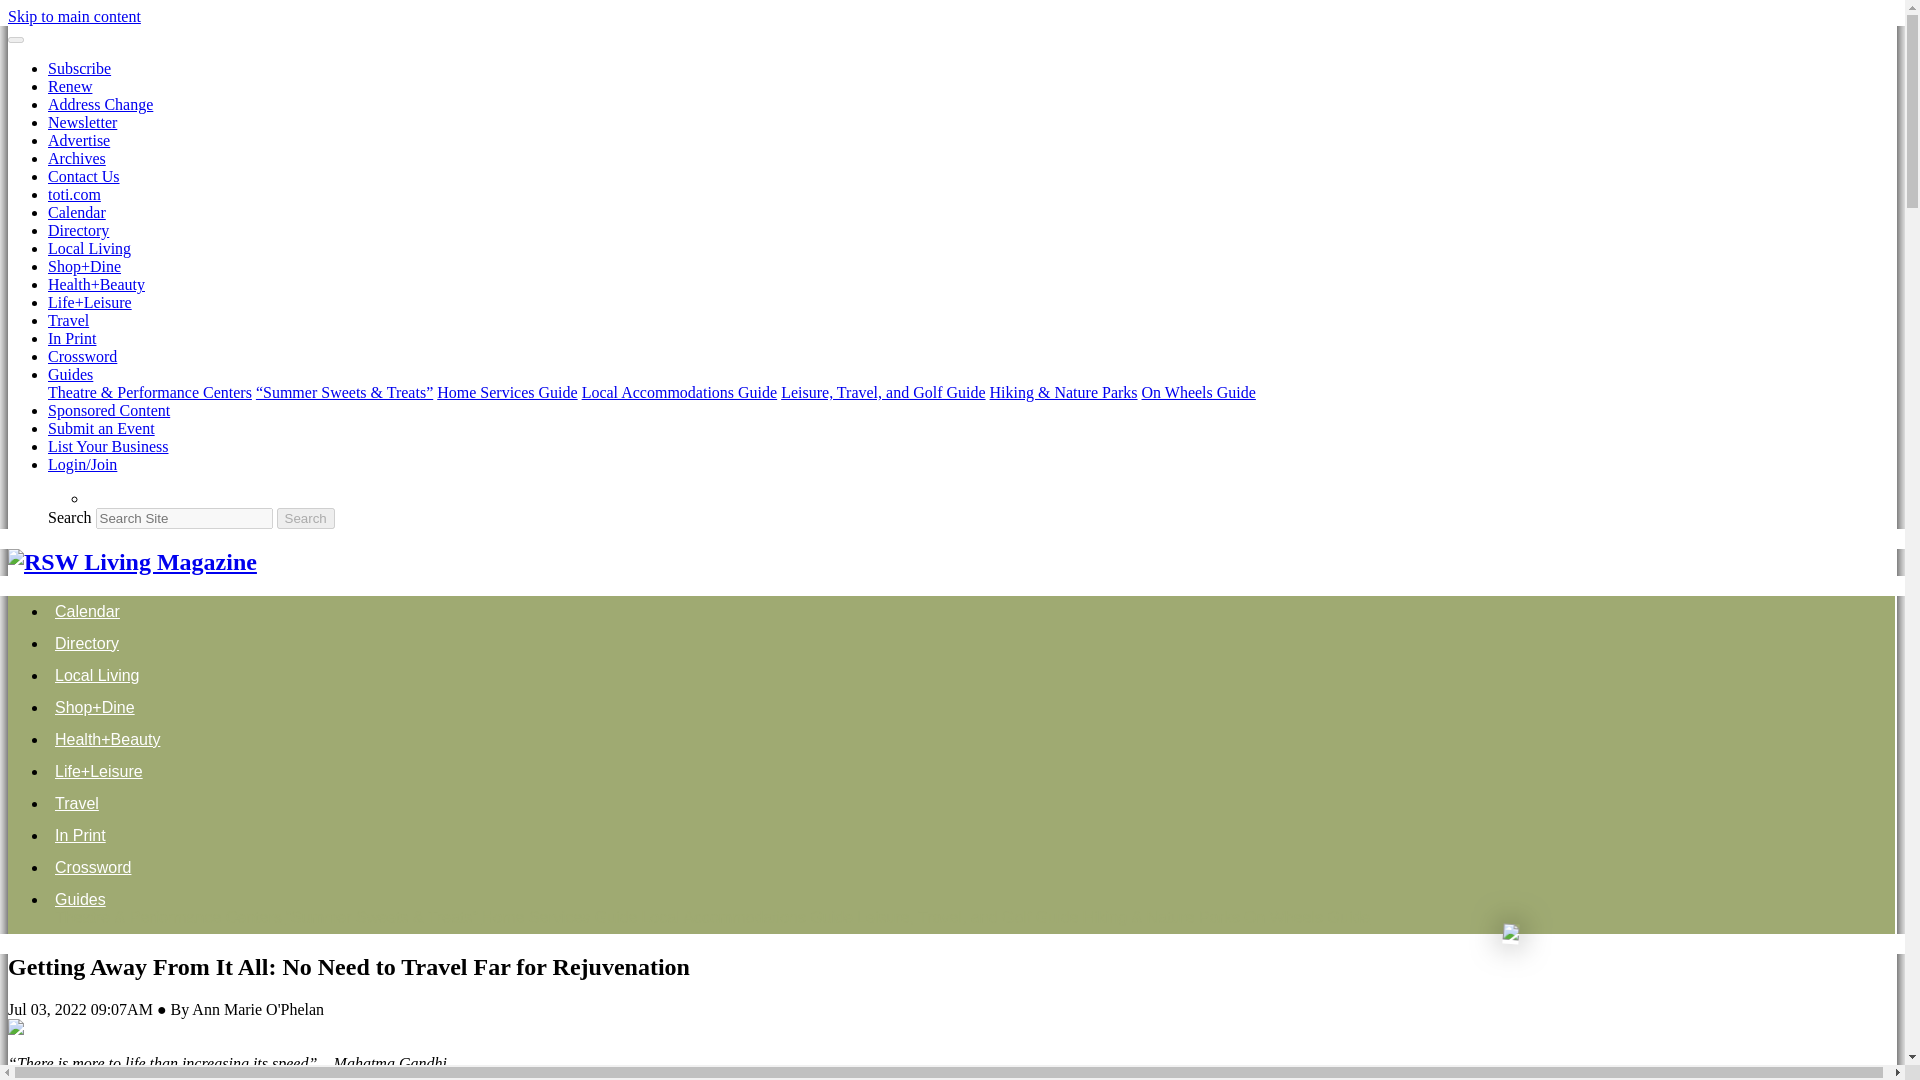 The image size is (1920, 1080). What do you see at coordinates (98, 675) in the screenshot?
I see `Local Living` at bounding box center [98, 675].